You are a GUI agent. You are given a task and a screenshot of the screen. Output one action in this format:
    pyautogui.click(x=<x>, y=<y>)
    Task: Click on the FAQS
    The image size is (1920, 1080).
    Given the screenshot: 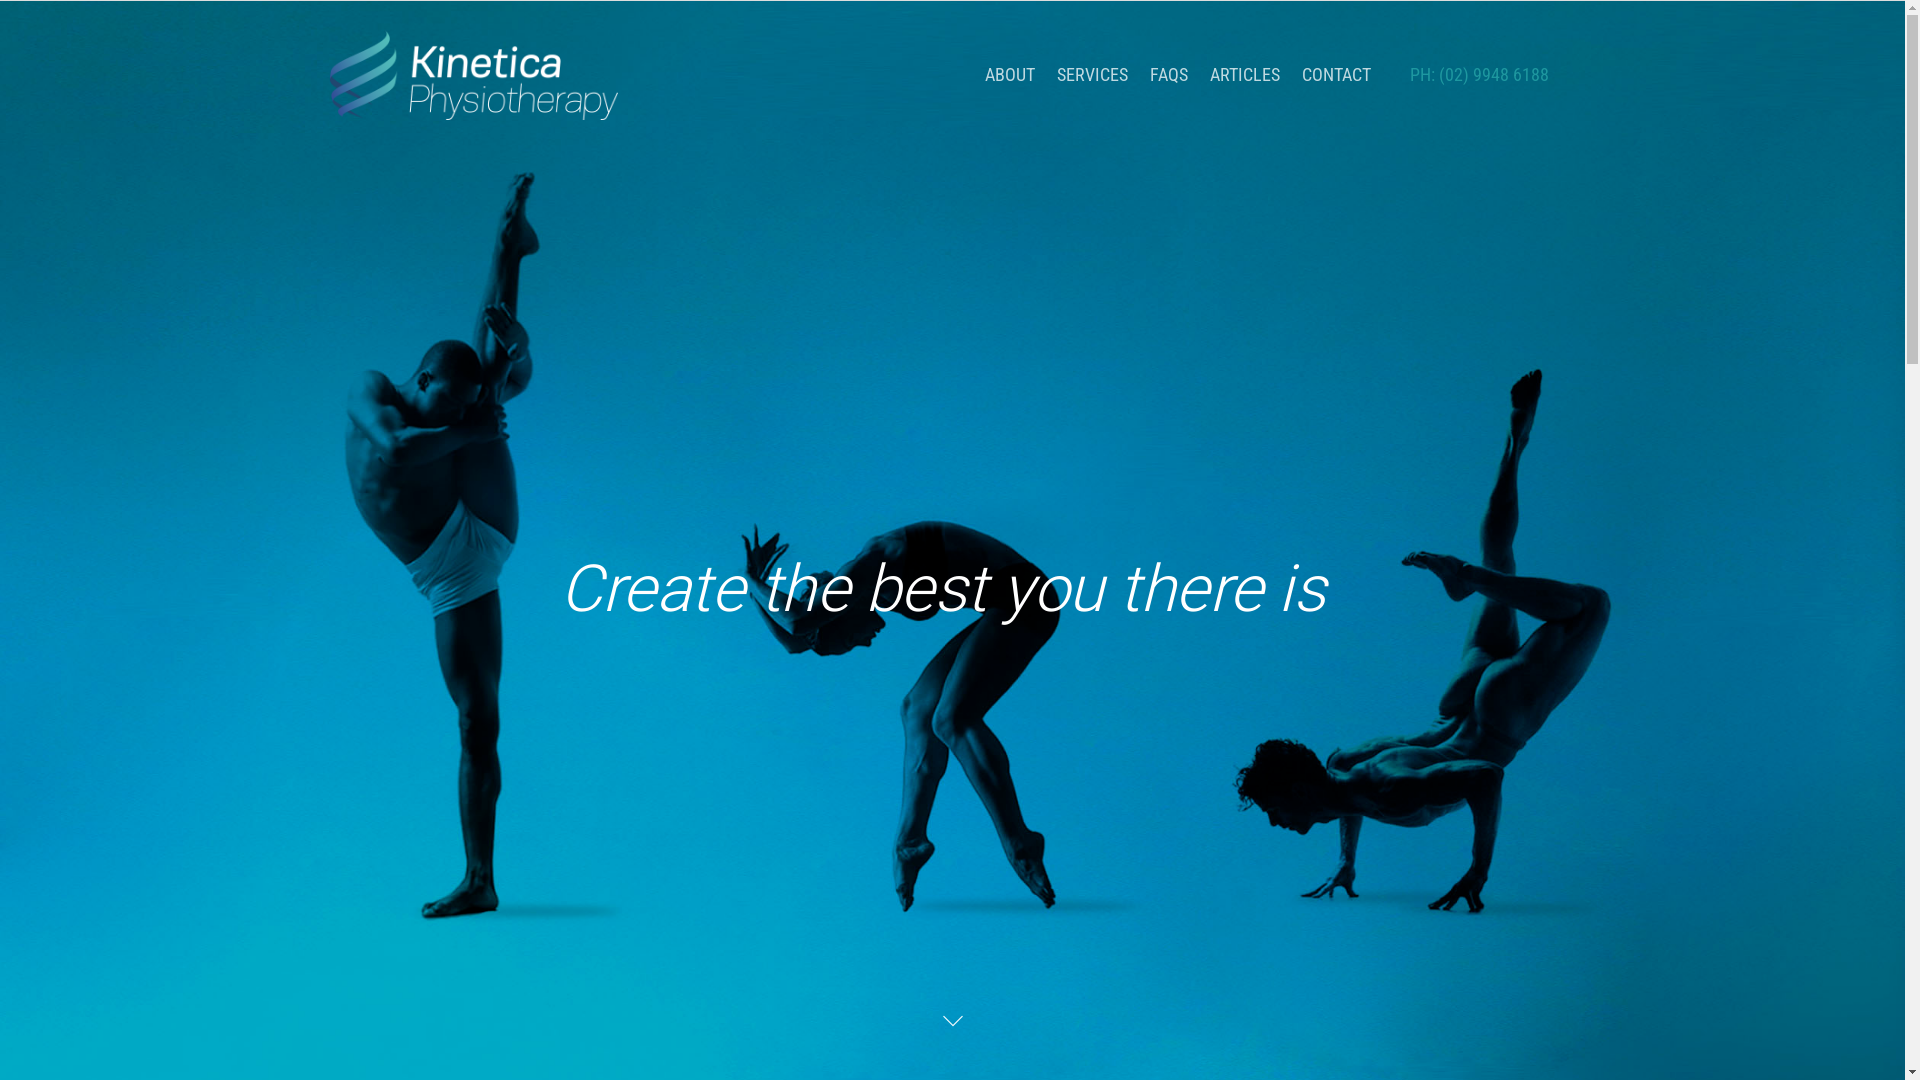 What is the action you would take?
    pyautogui.click(x=1169, y=90)
    